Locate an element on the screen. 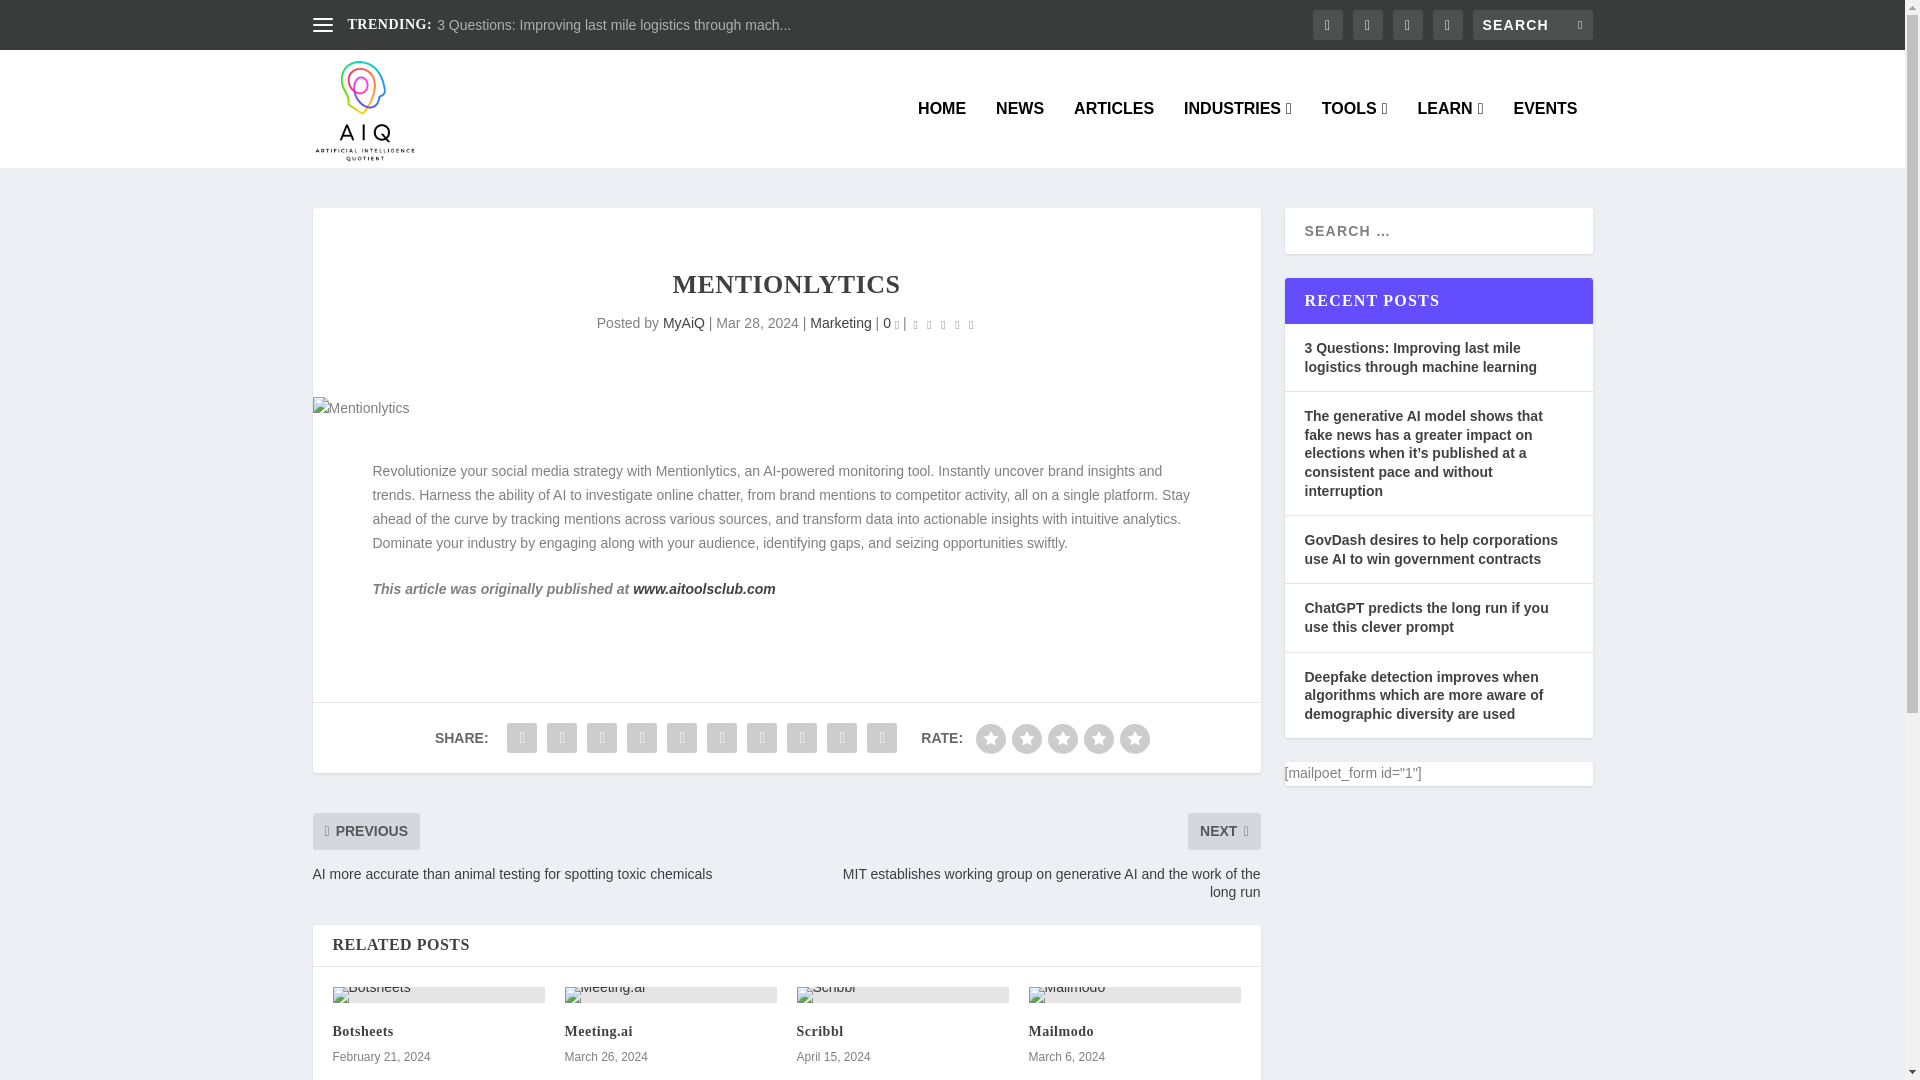 The width and height of the screenshot is (1920, 1080). Share "Mentionlytics" via Pinterest is located at coordinates (682, 738).